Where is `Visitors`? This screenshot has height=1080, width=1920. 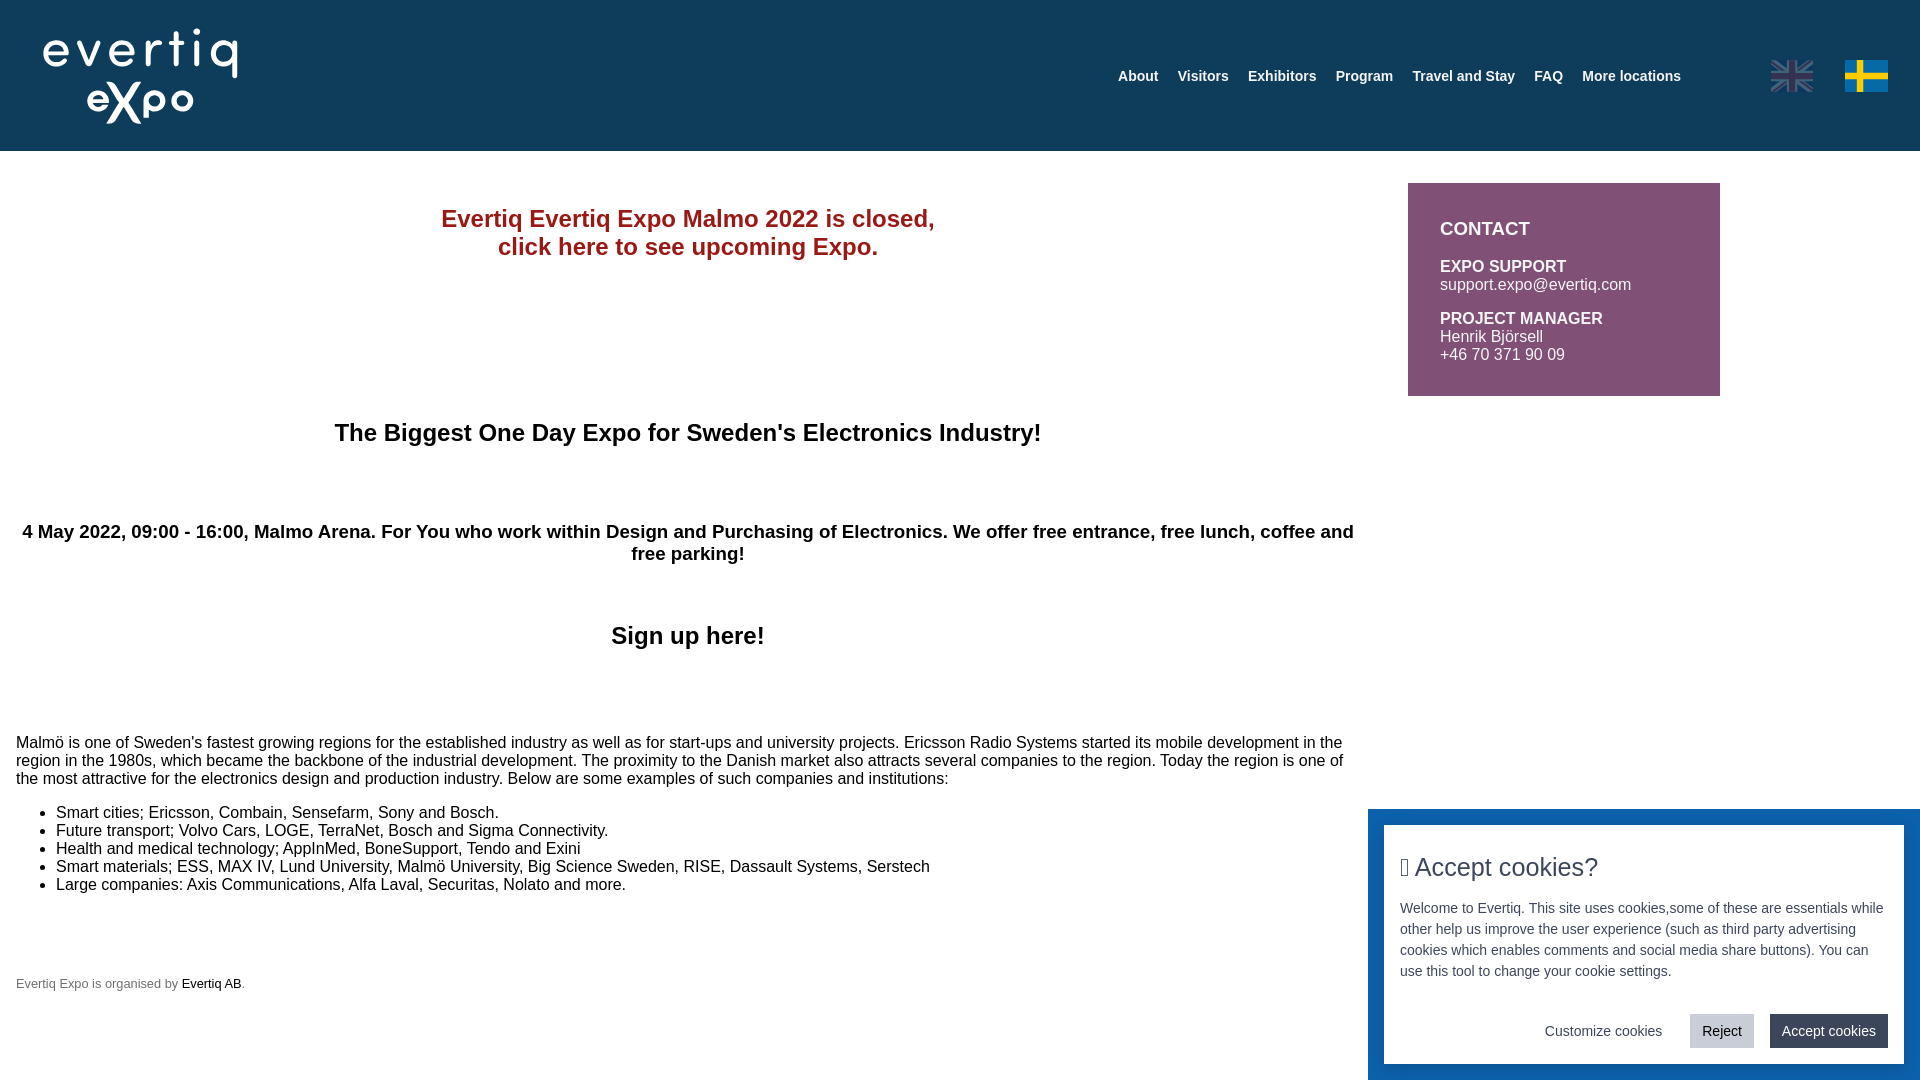 Visitors is located at coordinates (1202, 75).